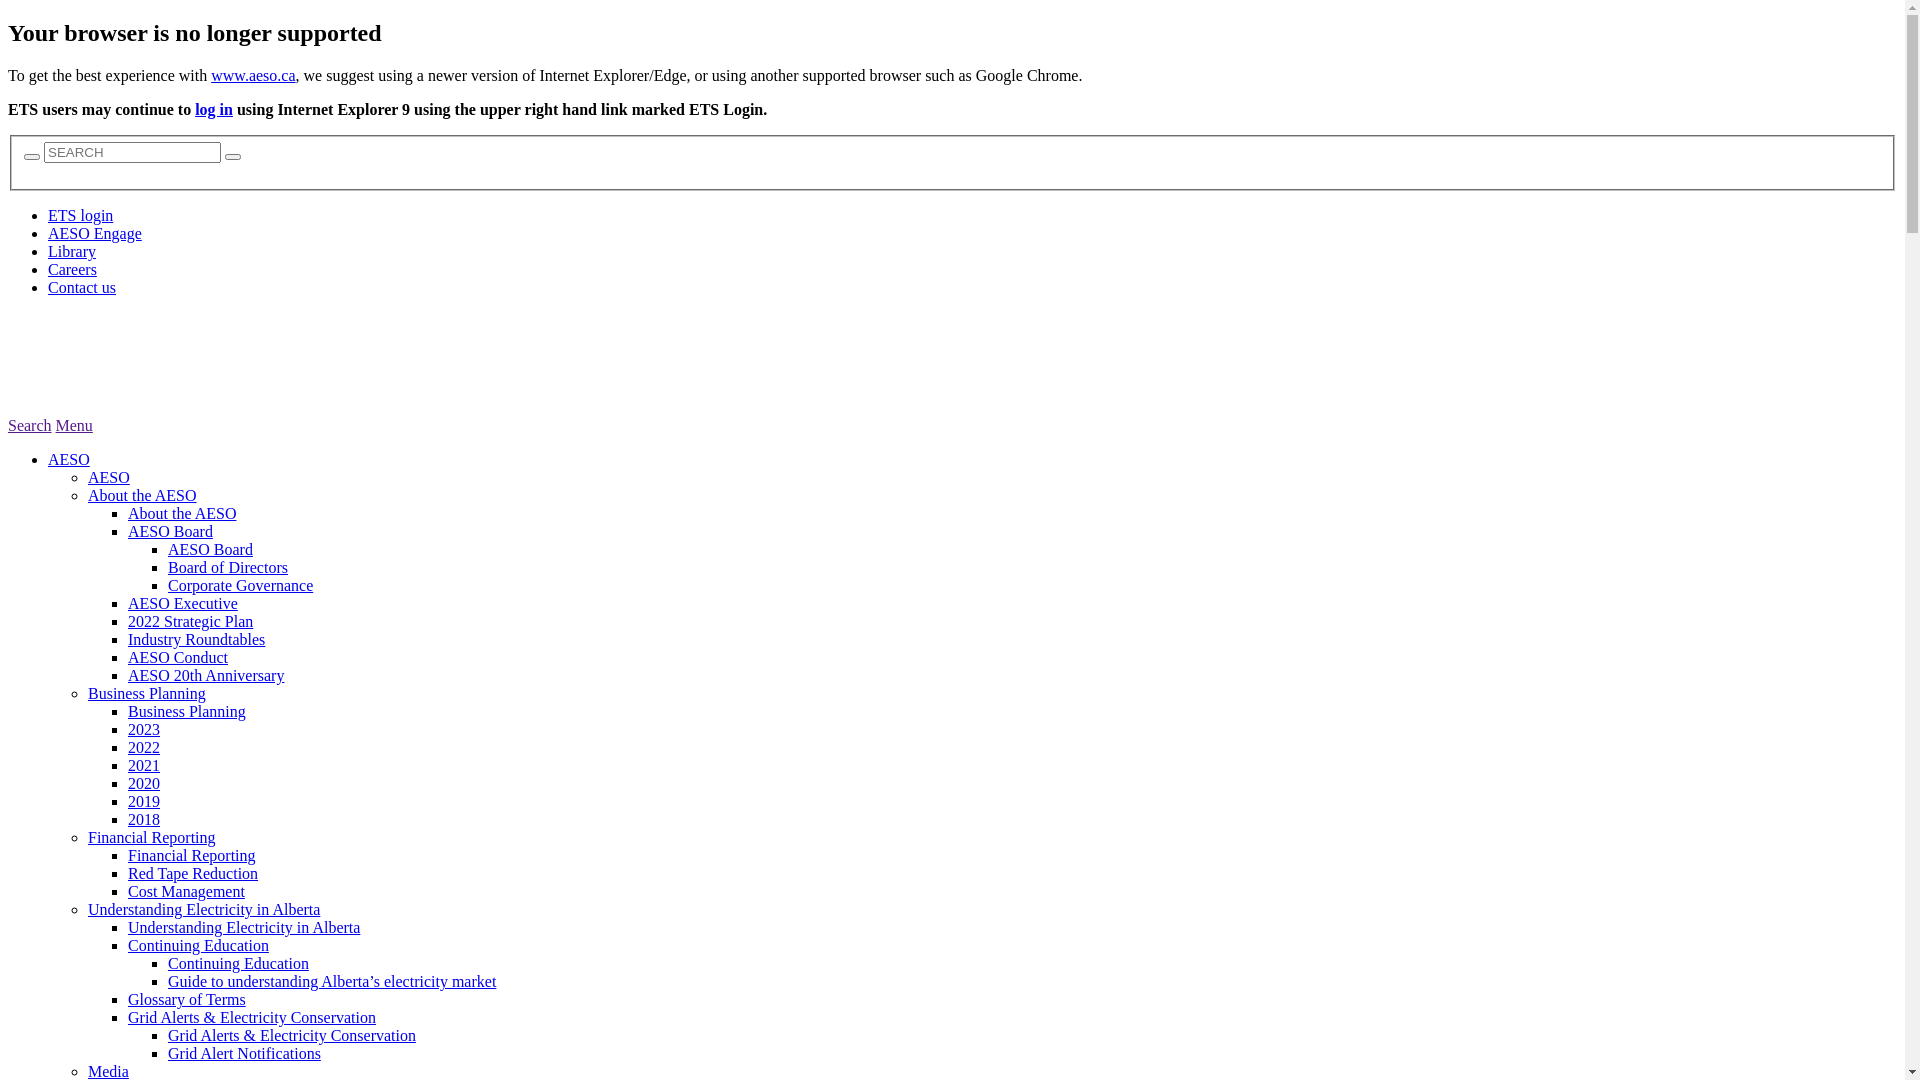 The image size is (1920, 1080). What do you see at coordinates (252, 1018) in the screenshot?
I see `Grid Alerts & Electricity Conservation` at bounding box center [252, 1018].